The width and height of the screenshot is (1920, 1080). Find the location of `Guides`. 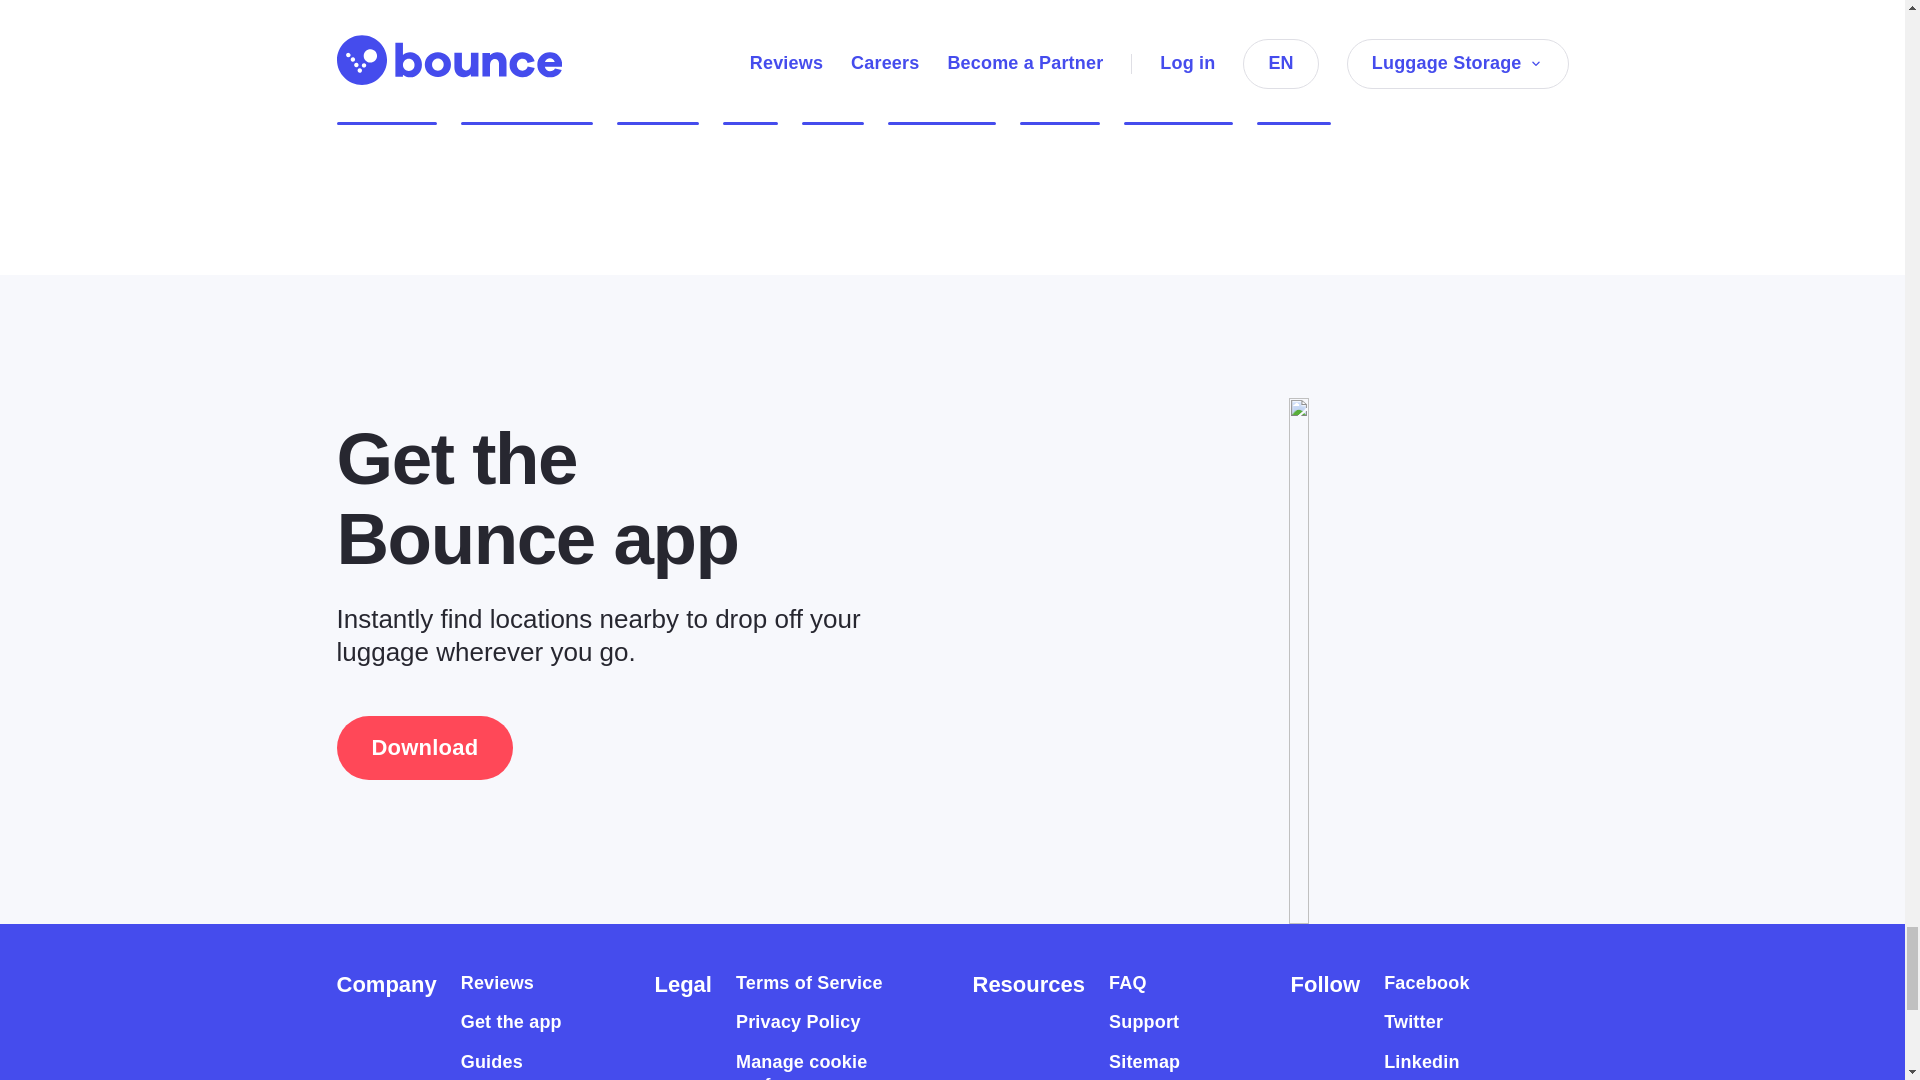

Guides is located at coordinates (491, 1062).